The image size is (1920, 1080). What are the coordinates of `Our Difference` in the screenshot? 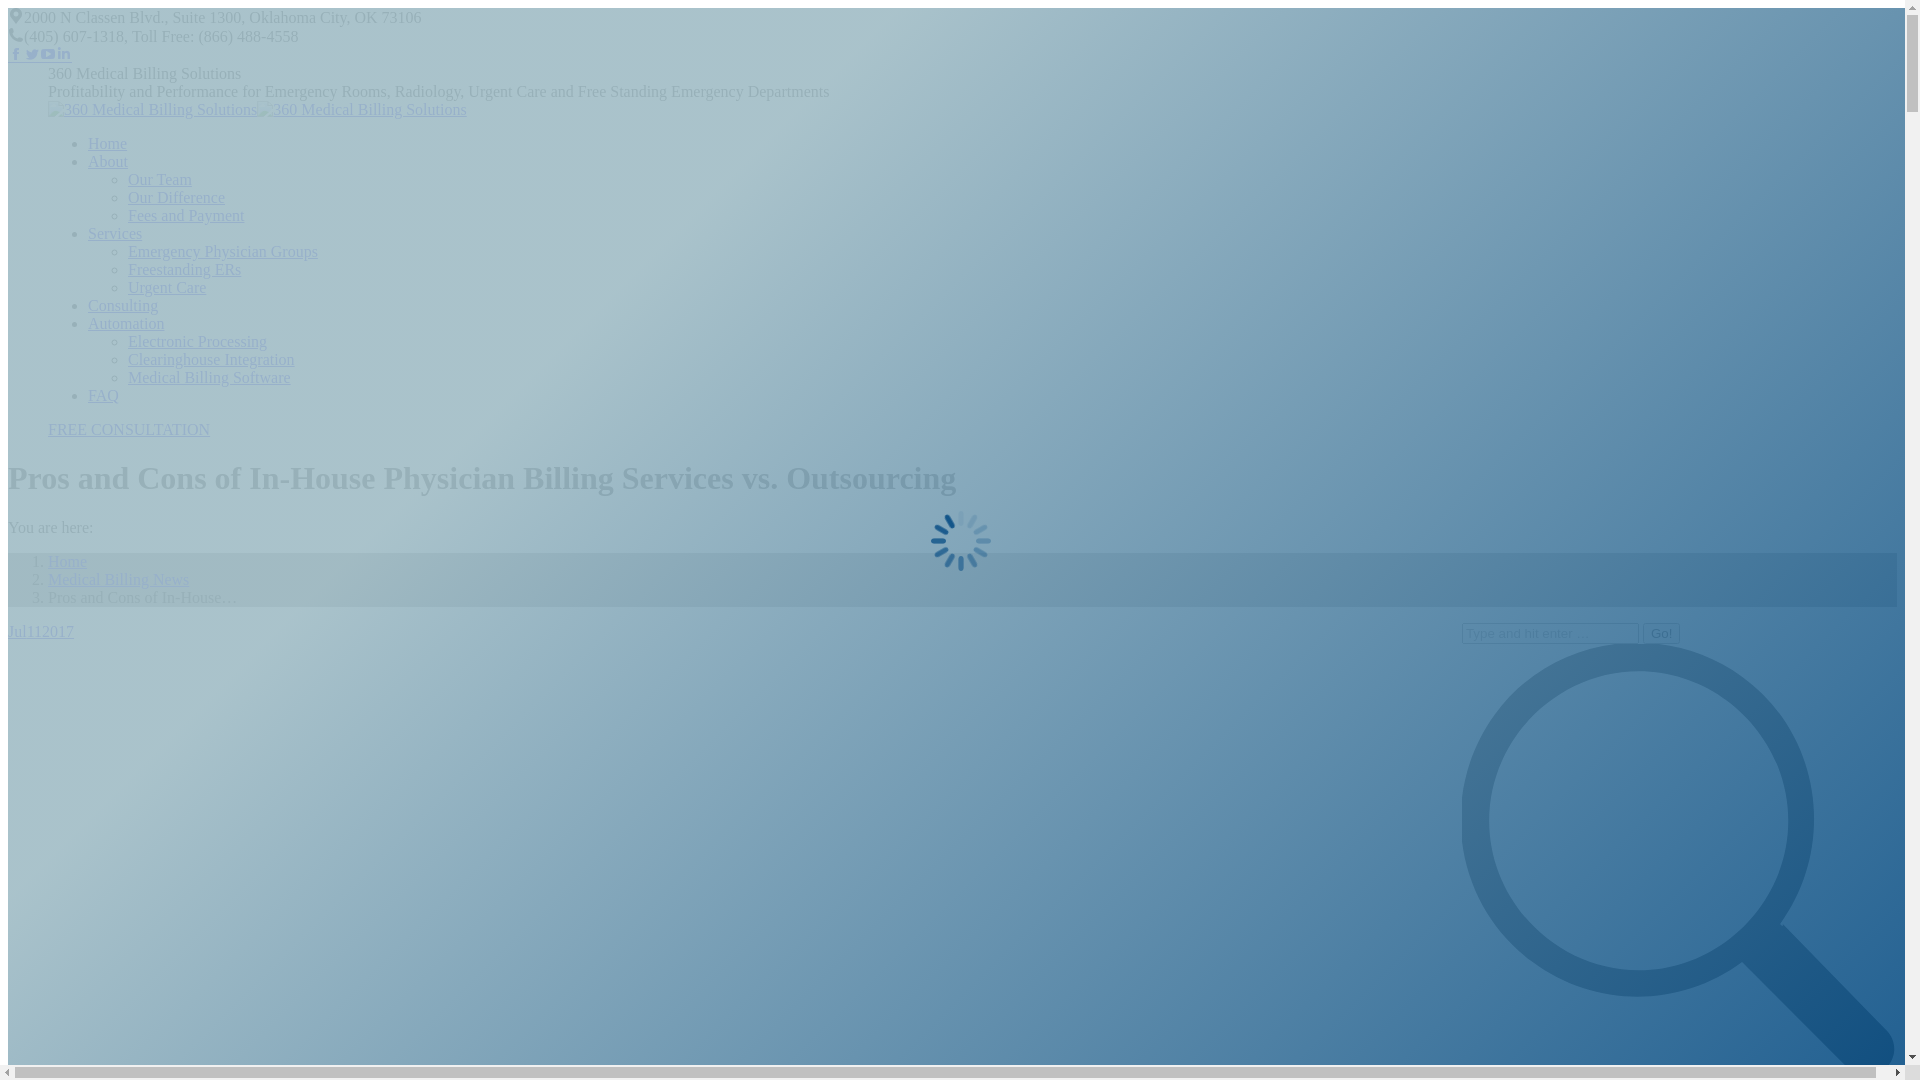 It's located at (176, 198).